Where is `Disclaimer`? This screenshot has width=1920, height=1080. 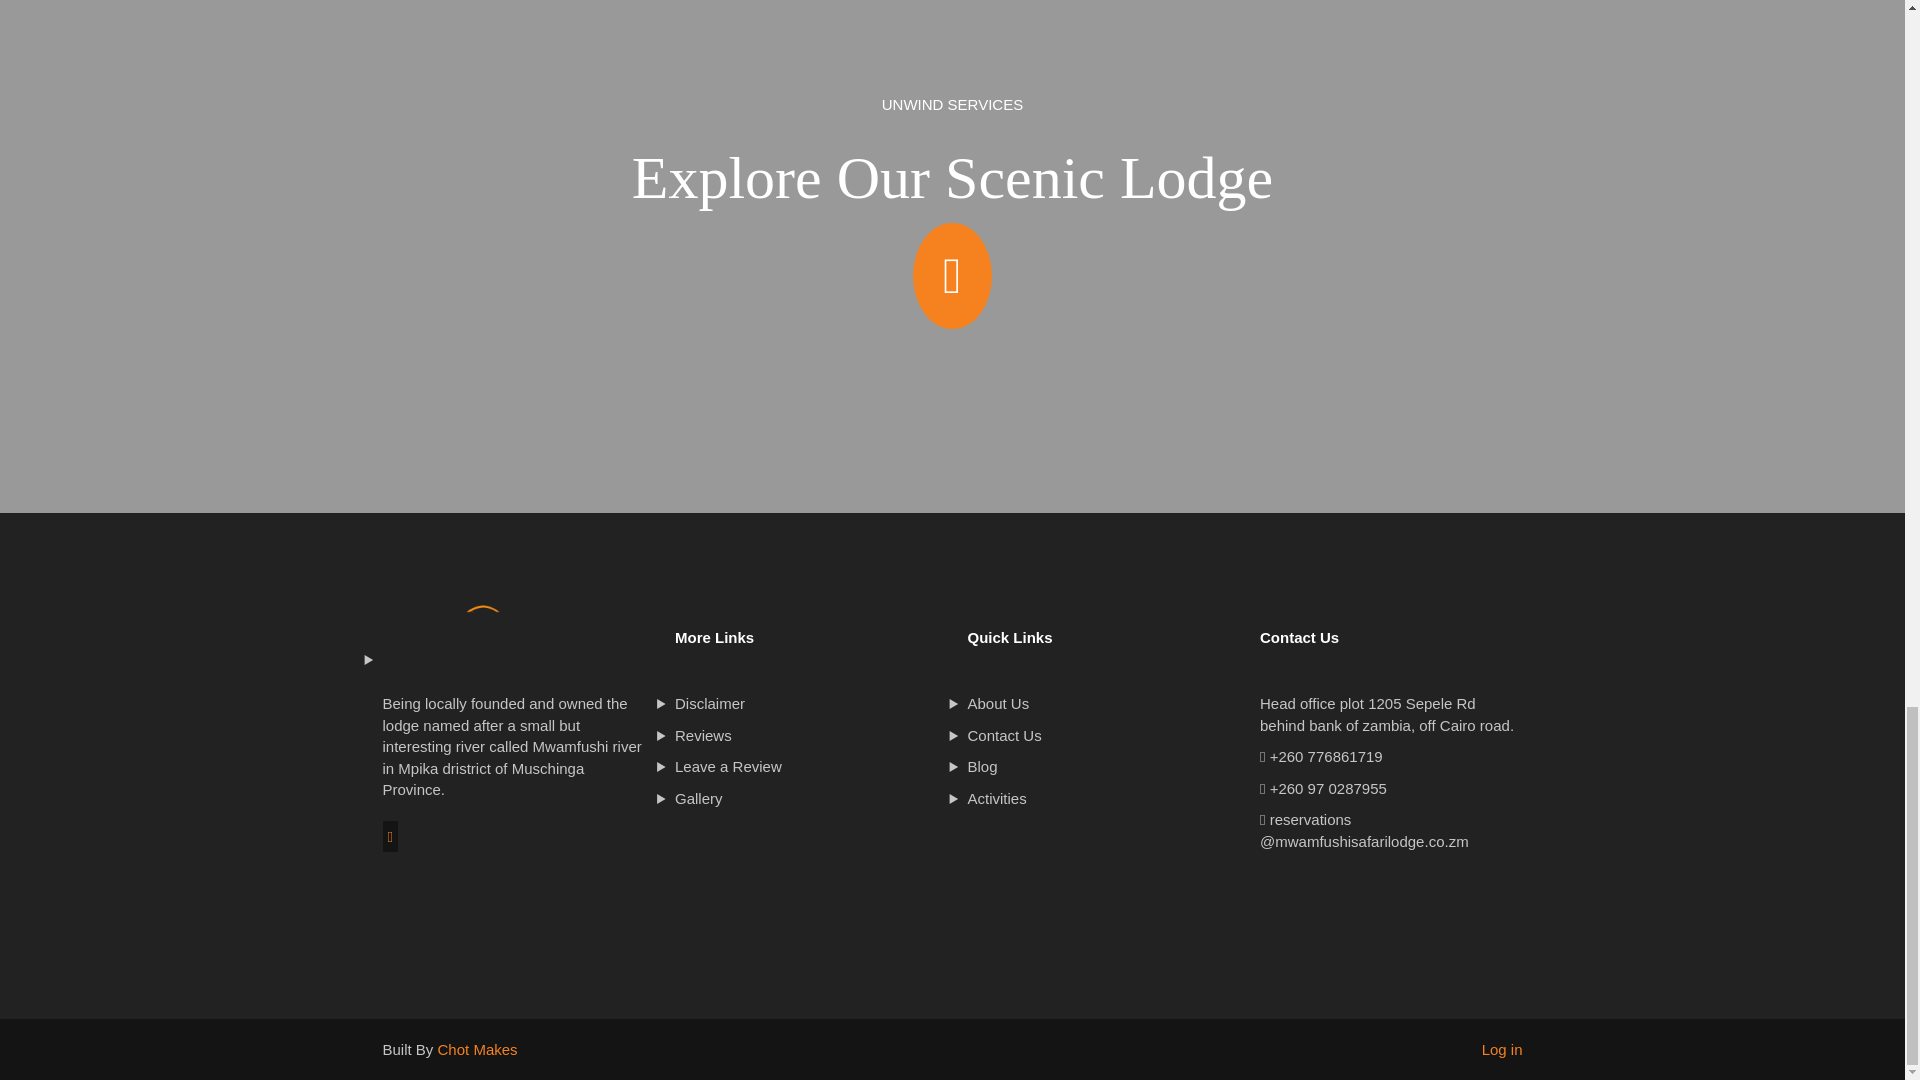 Disclaimer is located at coordinates (806, 703).